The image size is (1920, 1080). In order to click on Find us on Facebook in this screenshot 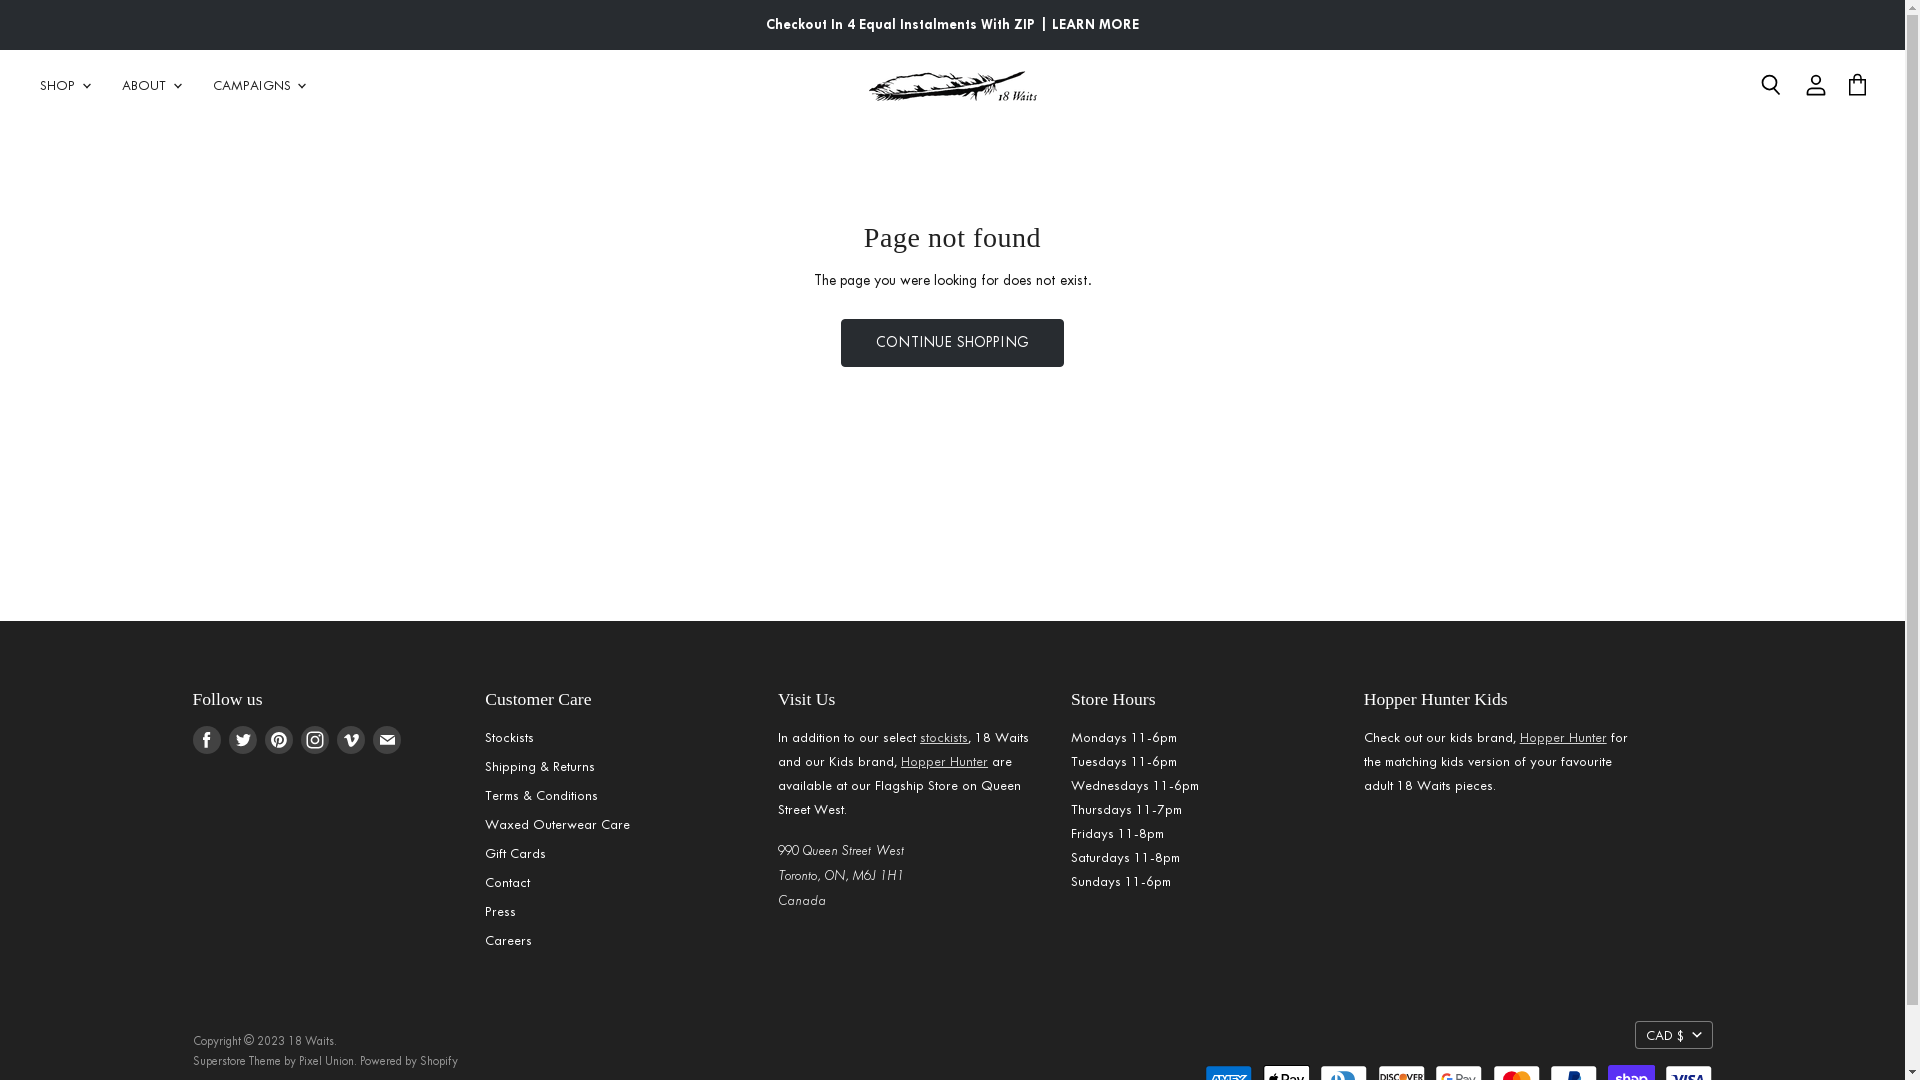, I will do `click(206, 740)`.